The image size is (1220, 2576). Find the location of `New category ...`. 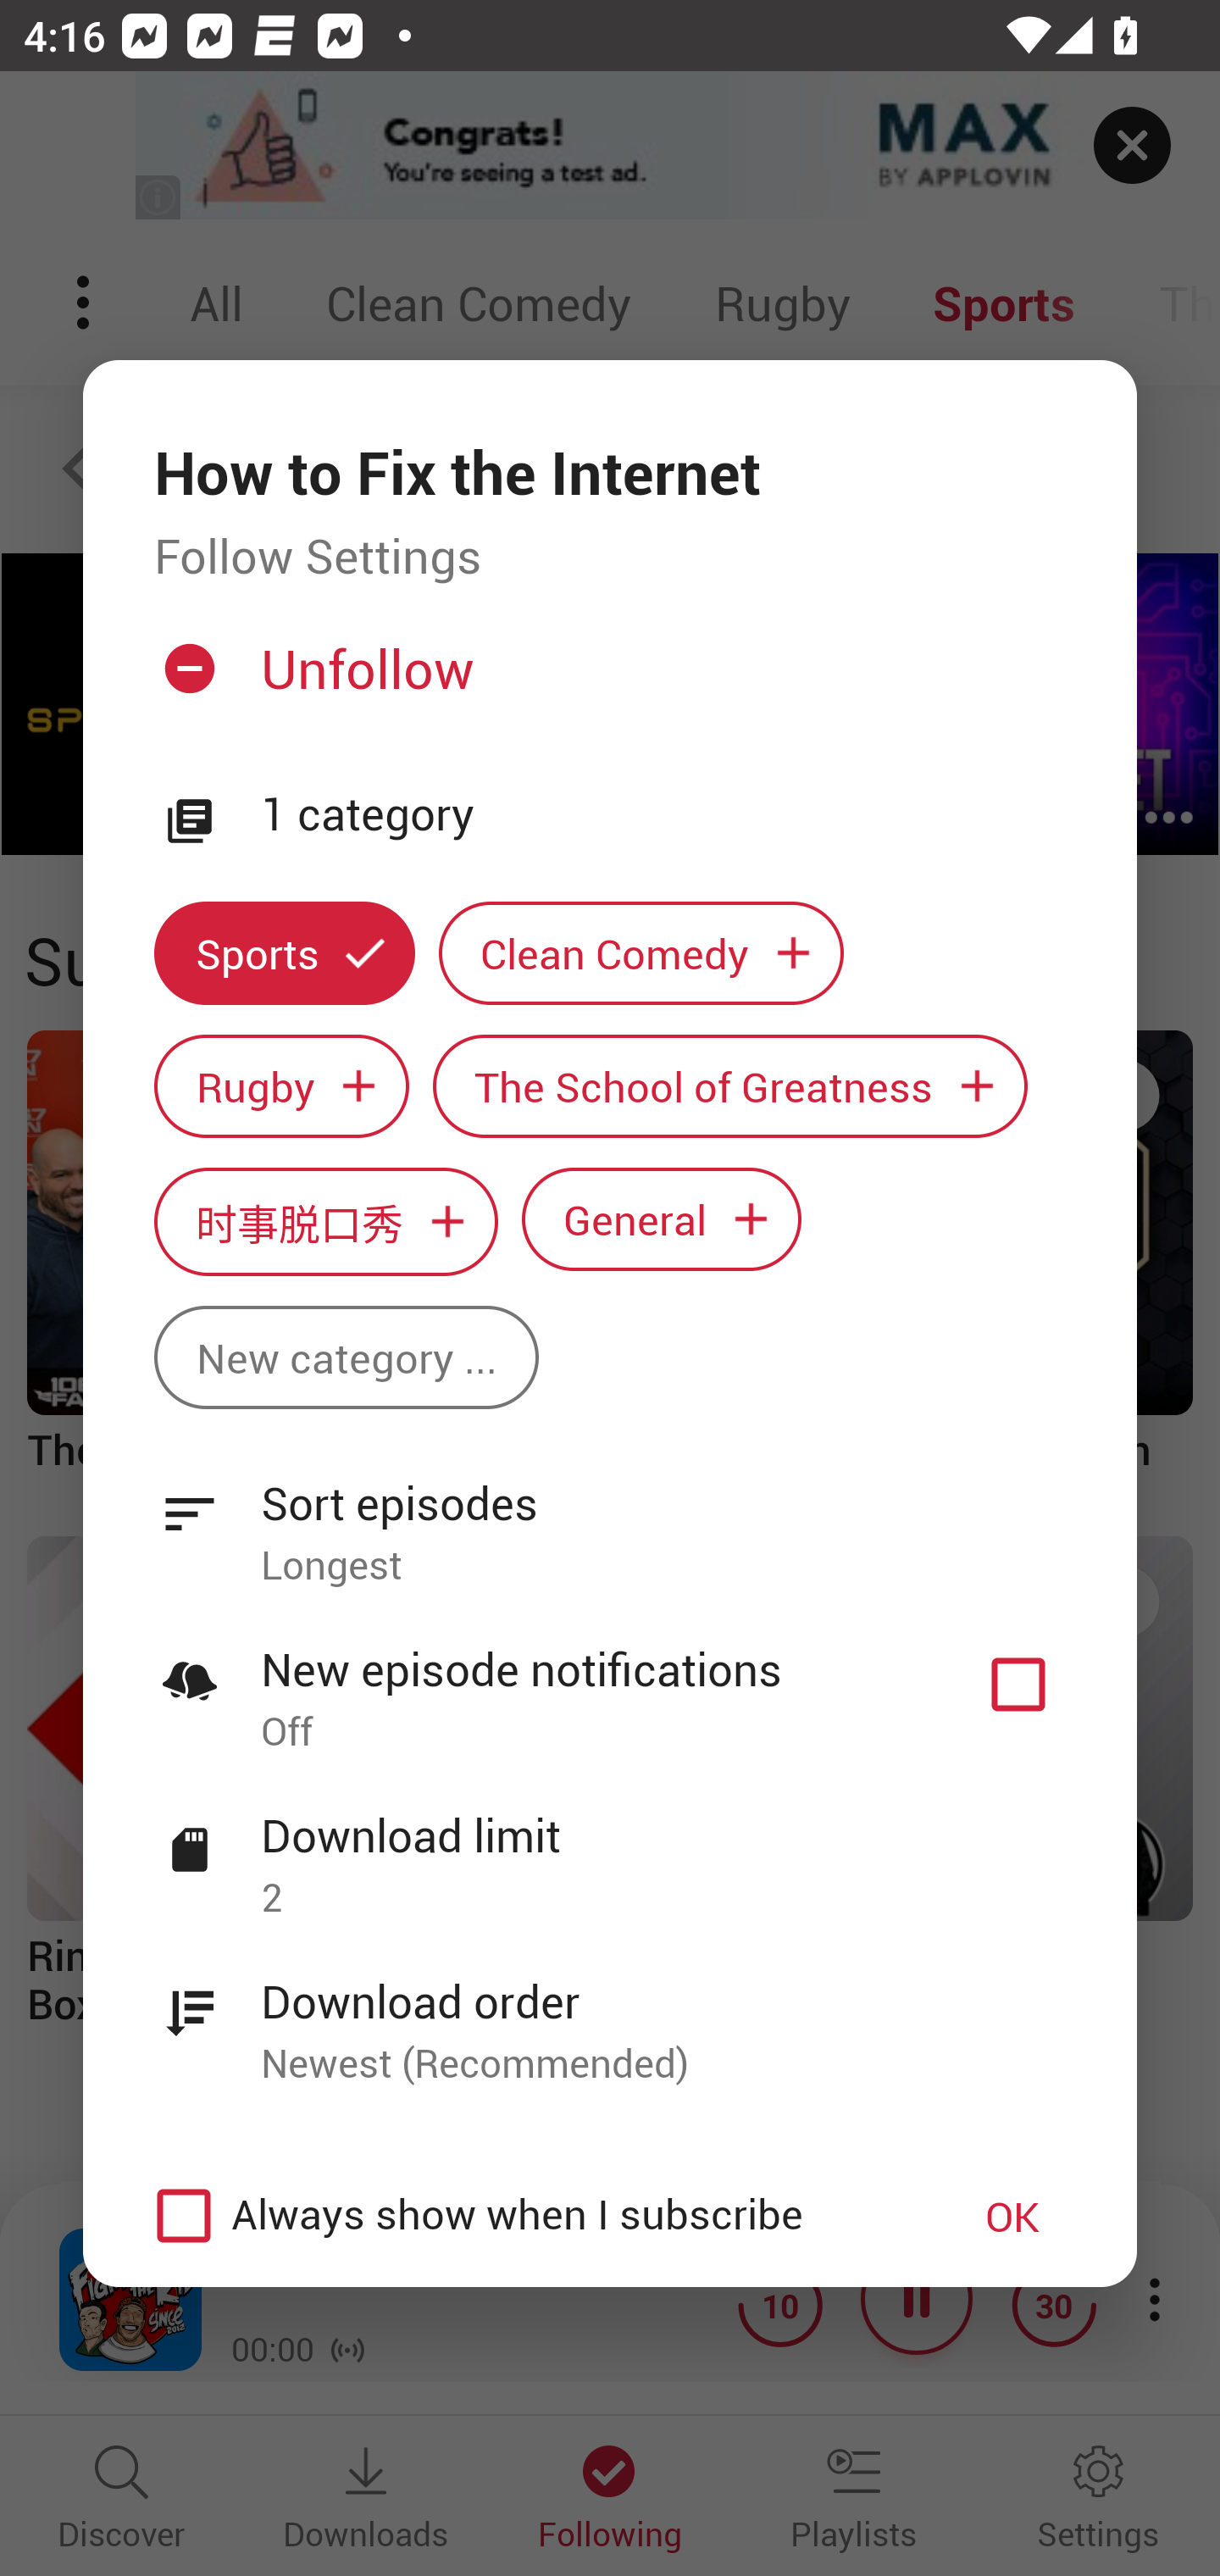

New category ... is located at coordinates (346, 1357).